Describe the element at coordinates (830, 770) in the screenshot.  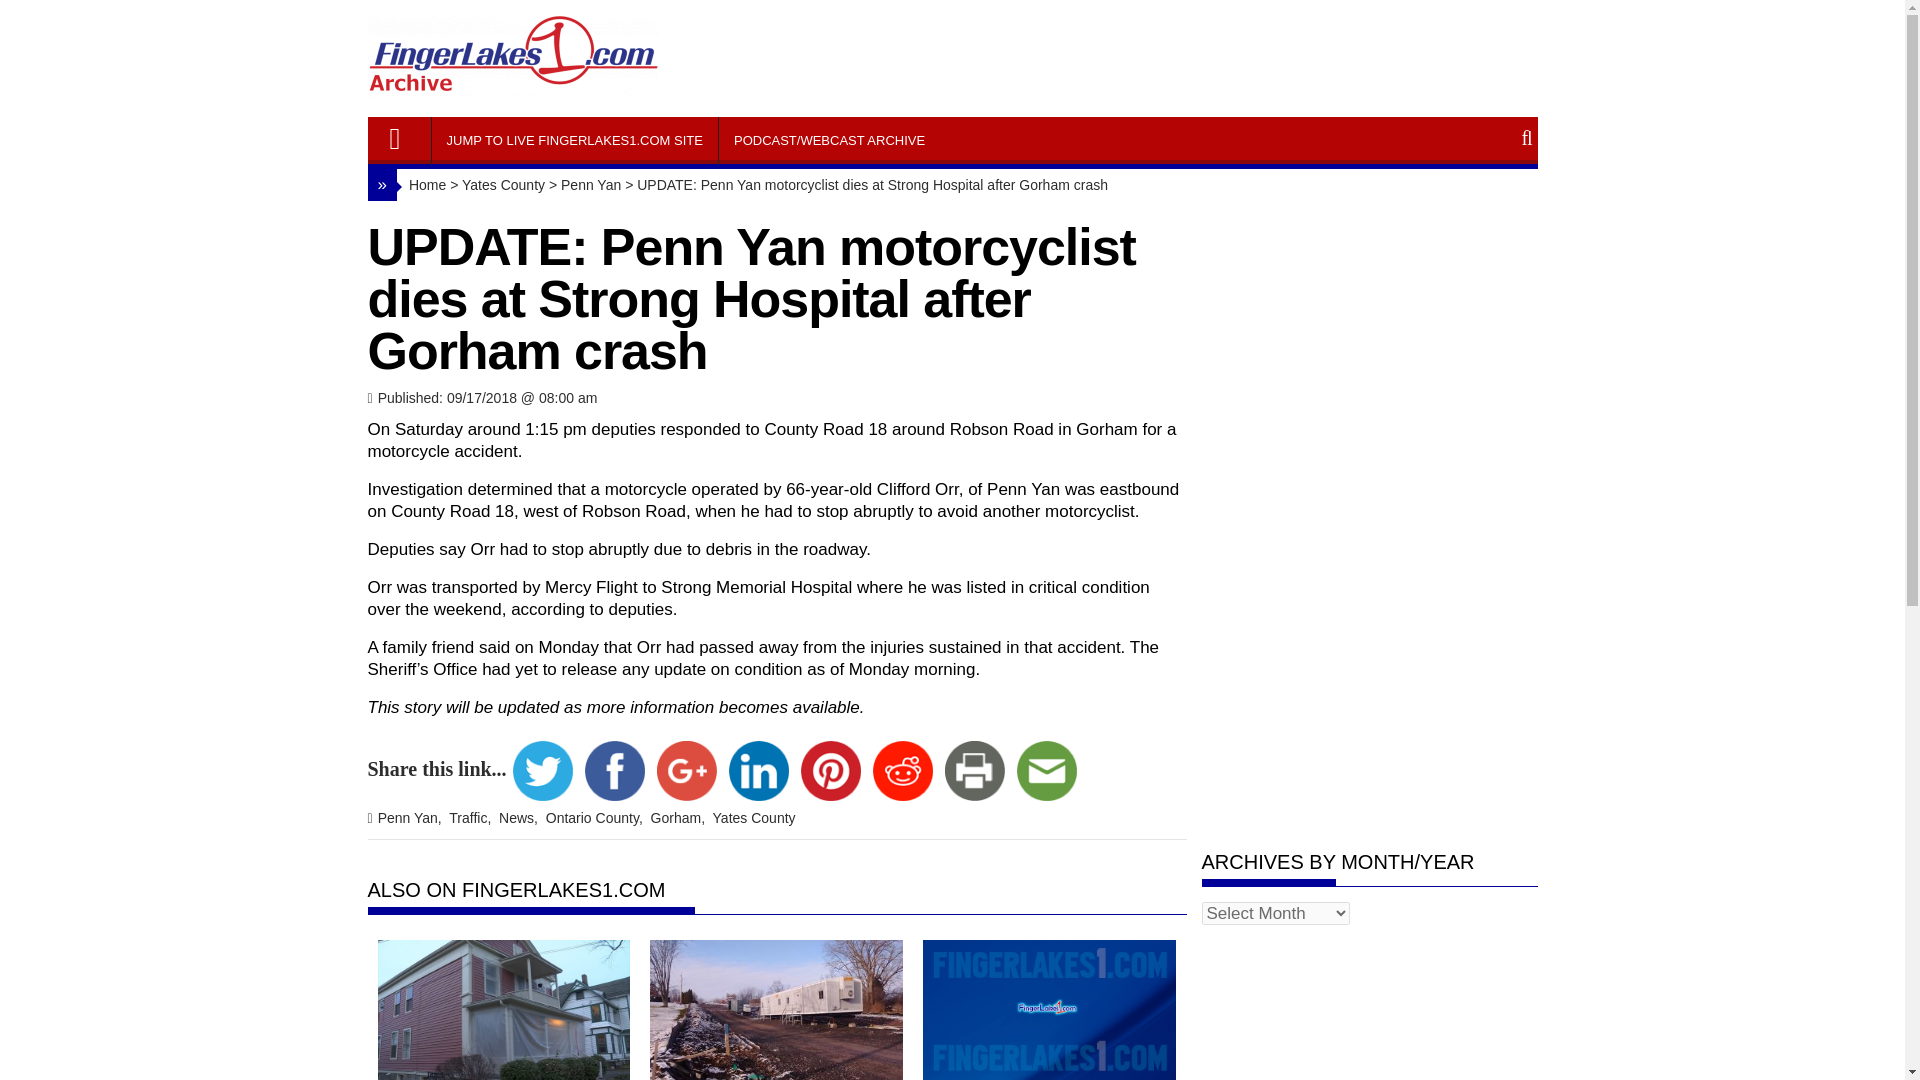
I see `pinterest` at that location.